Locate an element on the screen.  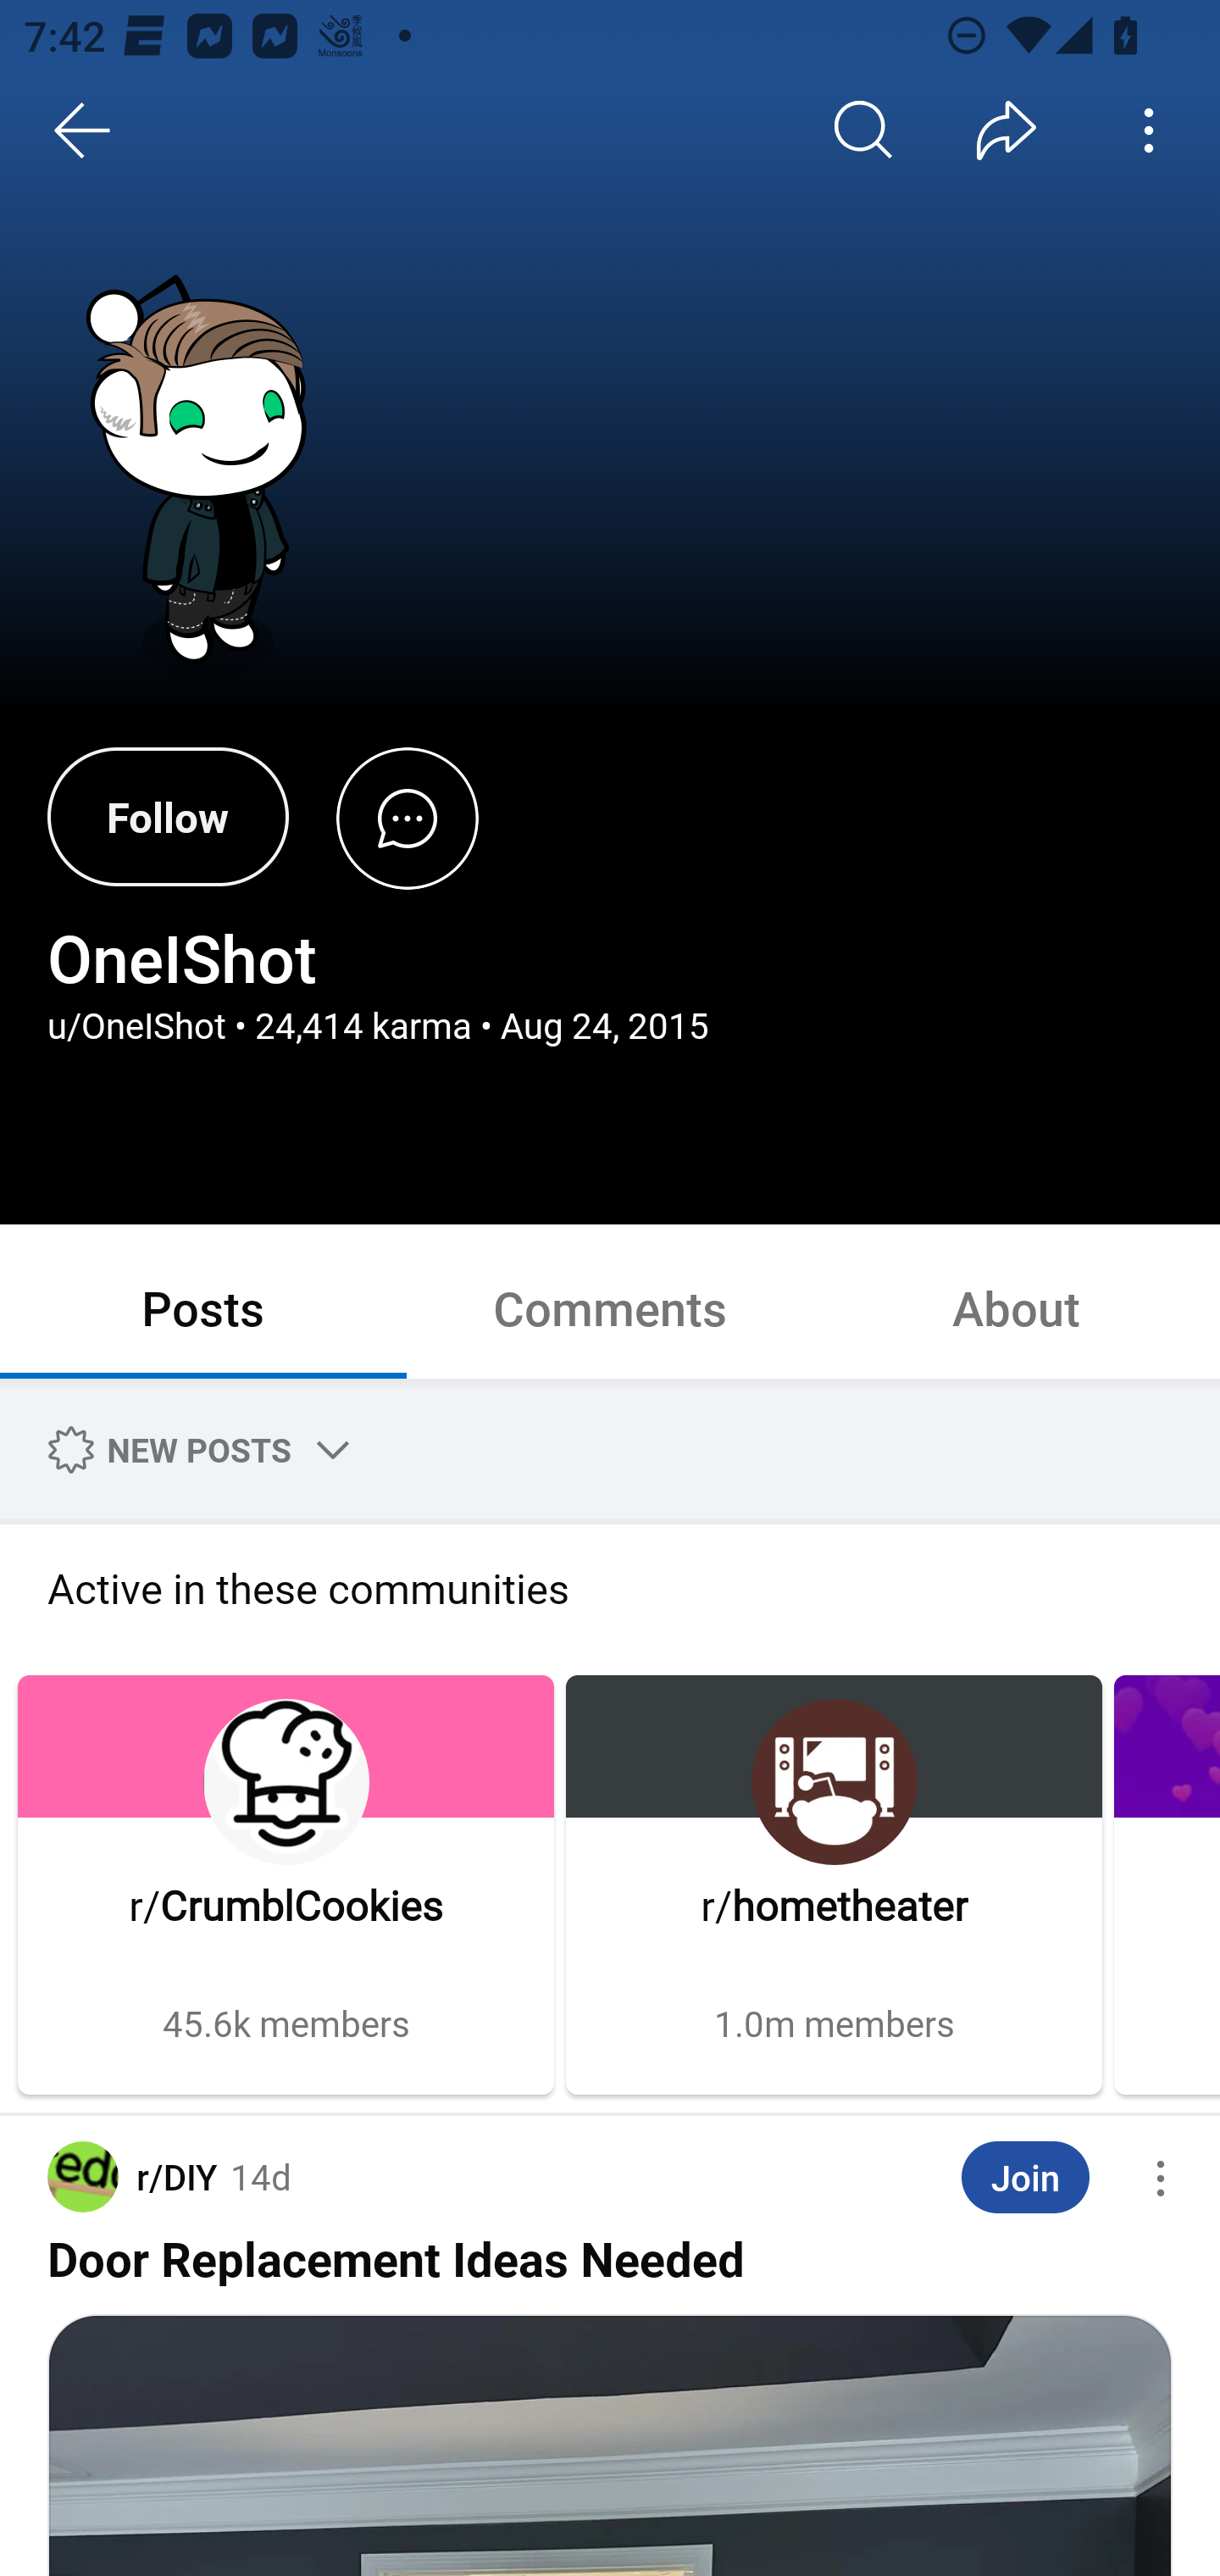
Overflow menu is located at coordinates (1161, 2178).